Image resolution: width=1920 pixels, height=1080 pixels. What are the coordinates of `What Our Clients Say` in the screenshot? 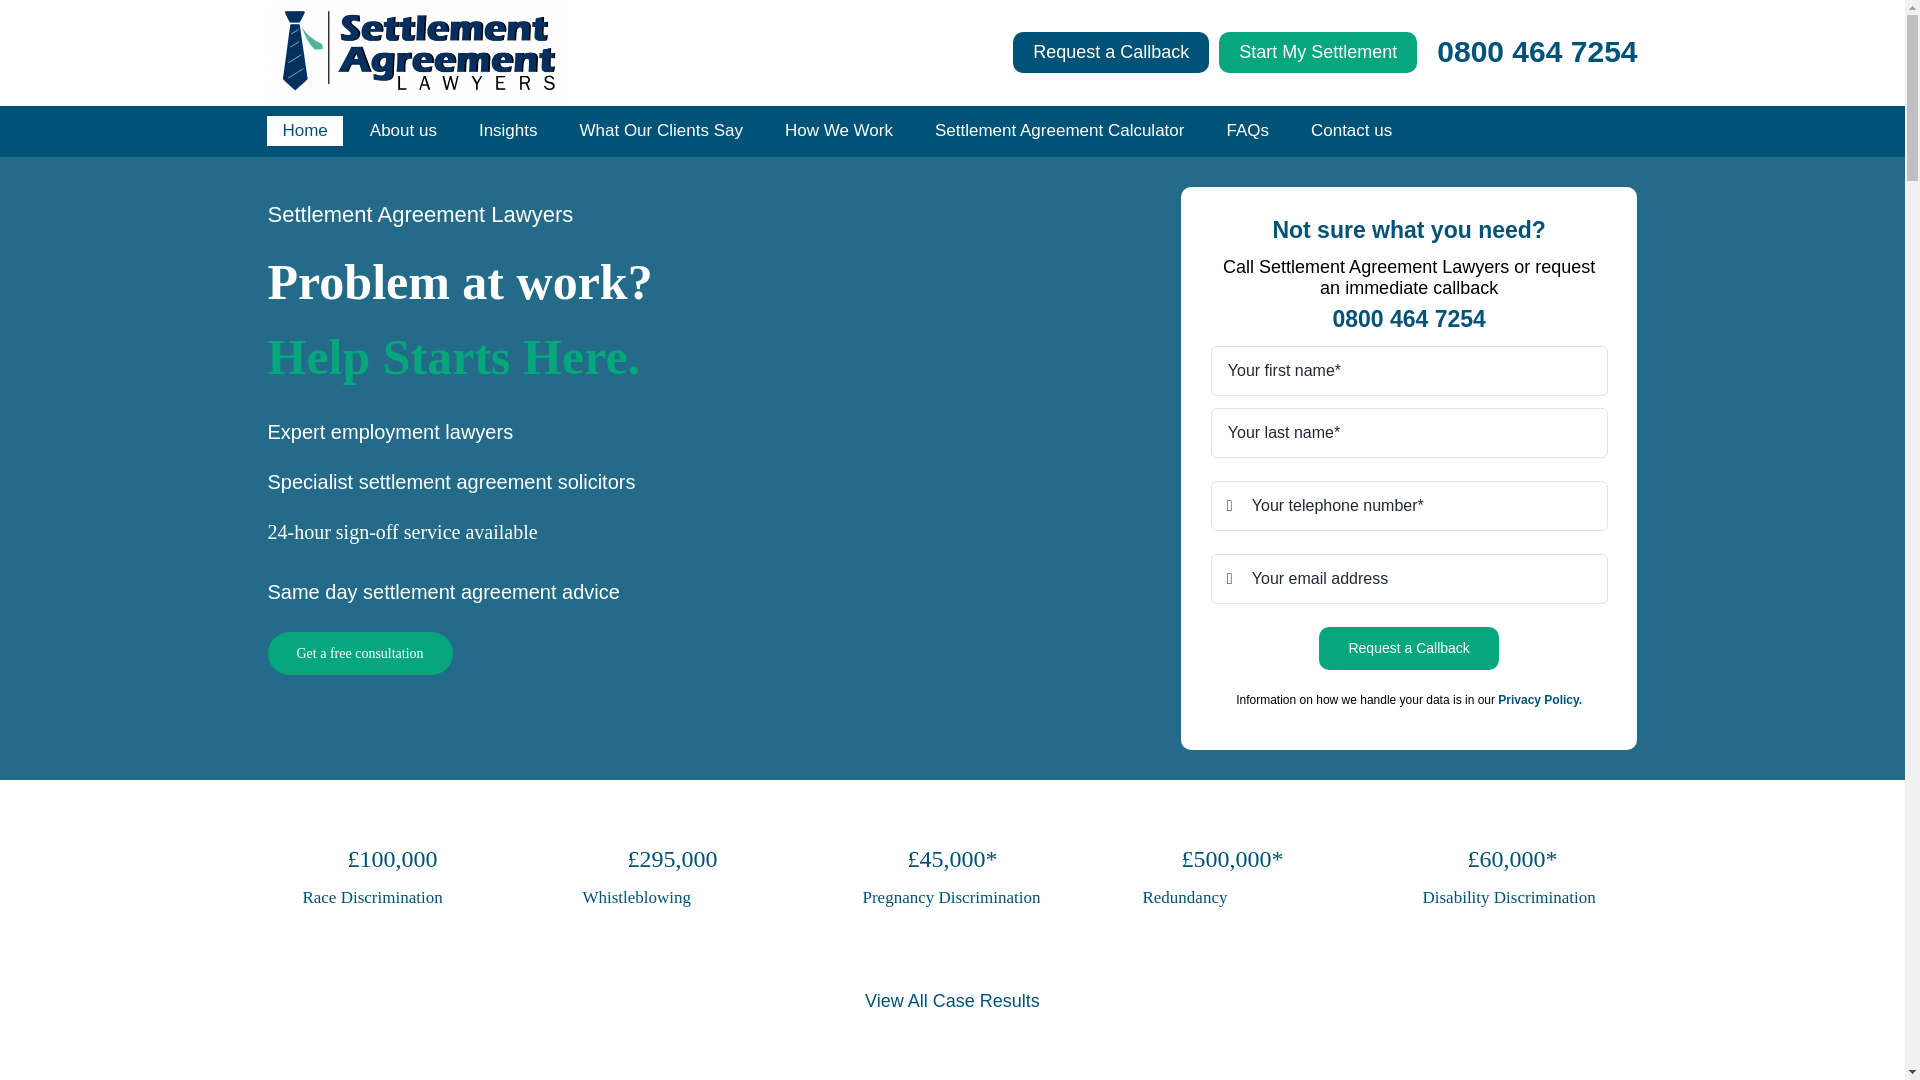 It's located at (660, 130).